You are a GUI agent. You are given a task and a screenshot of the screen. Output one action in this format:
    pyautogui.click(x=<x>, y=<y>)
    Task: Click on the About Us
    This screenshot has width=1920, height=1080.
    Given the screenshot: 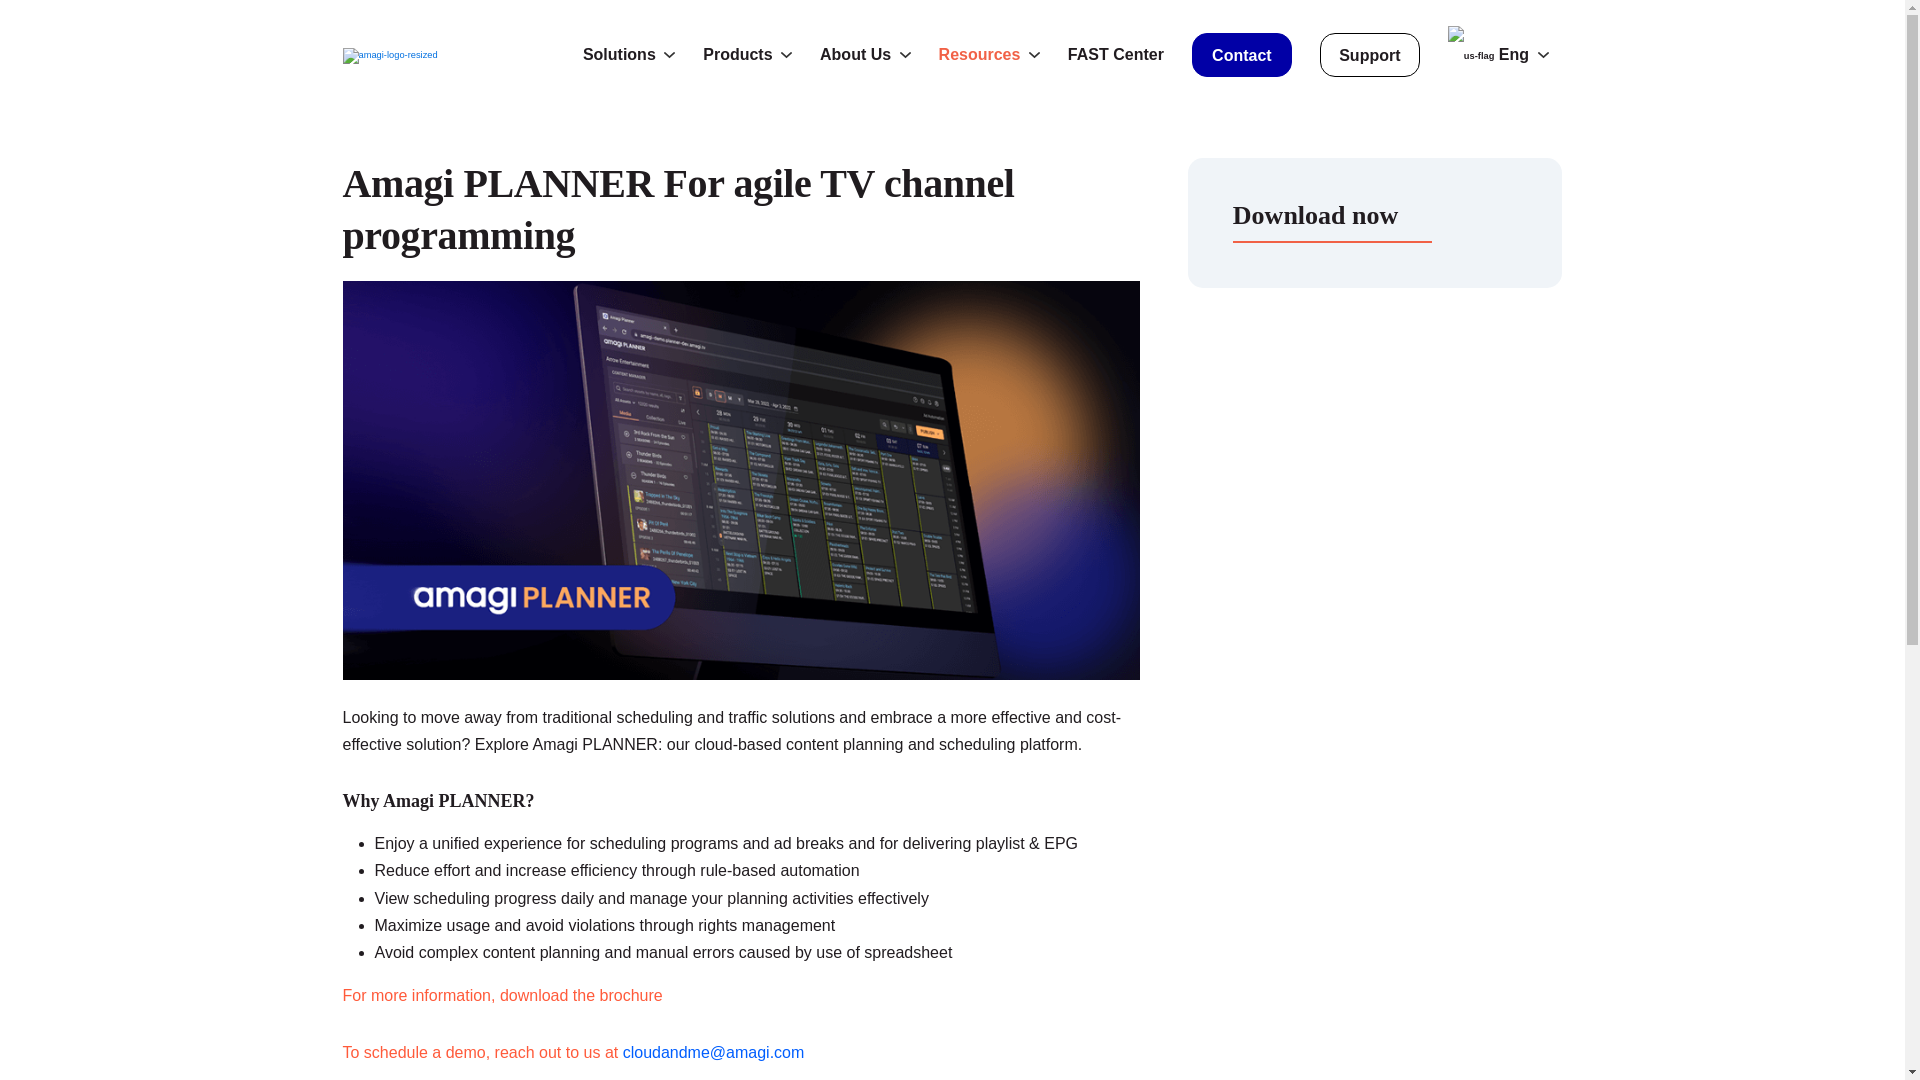 What is the action you would take?
    pyautogui.click(x=864, y=54)
    